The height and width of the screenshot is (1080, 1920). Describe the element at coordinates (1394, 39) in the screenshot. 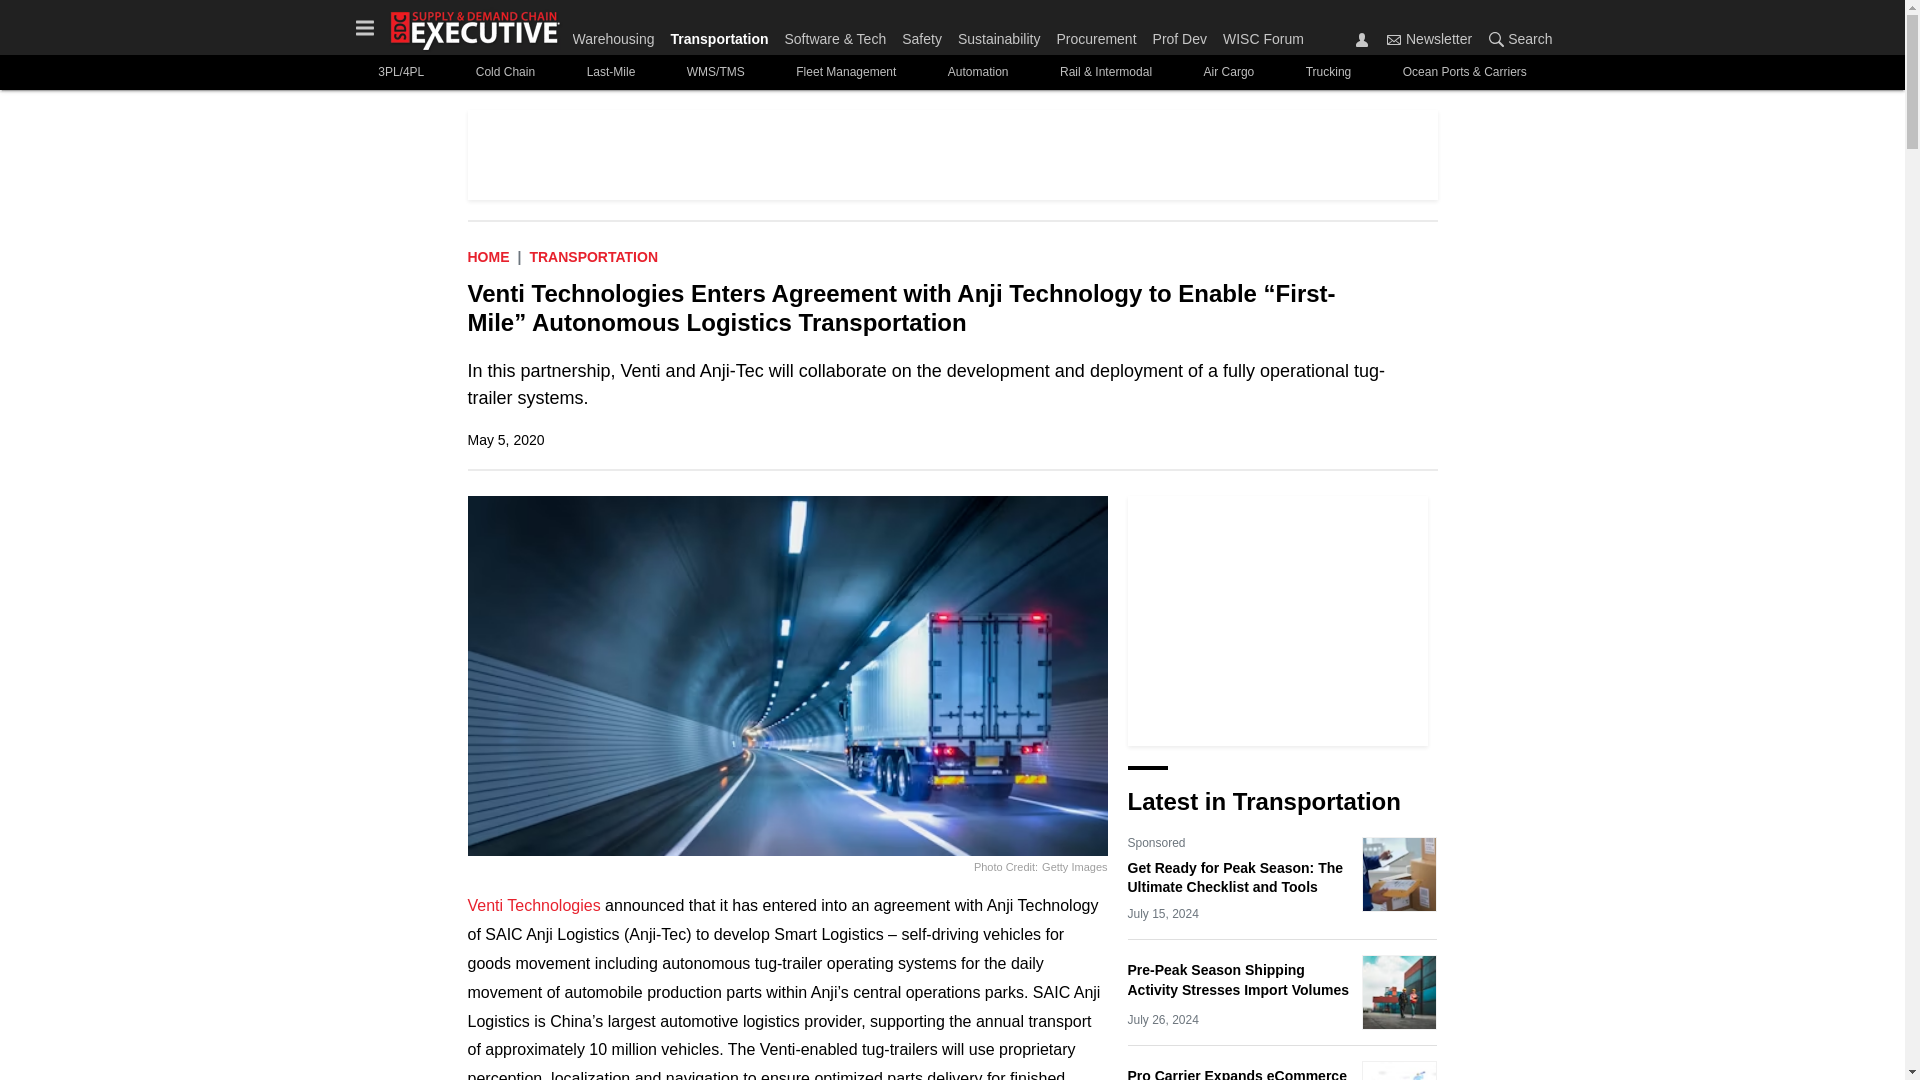

I see `Newsletter` at that location.